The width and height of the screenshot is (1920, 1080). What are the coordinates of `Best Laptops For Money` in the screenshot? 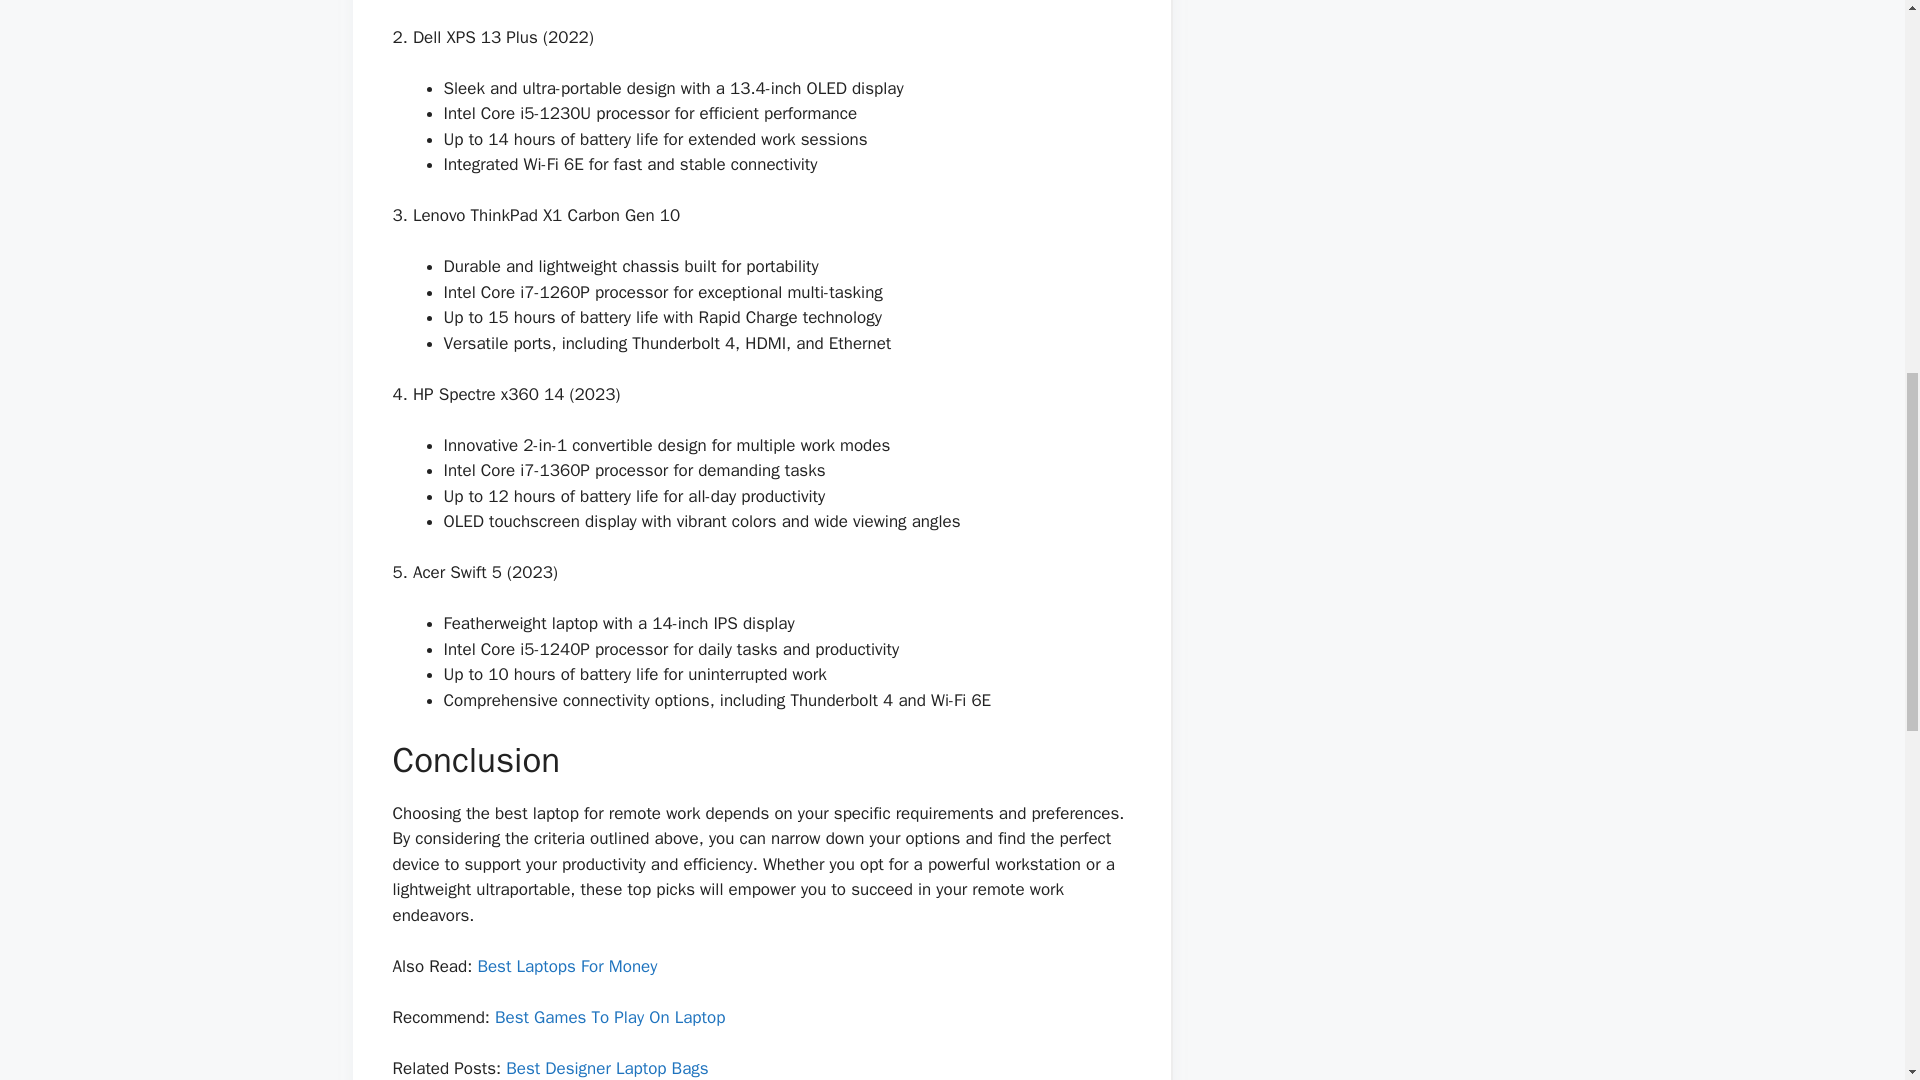 It's located at (566, 966).